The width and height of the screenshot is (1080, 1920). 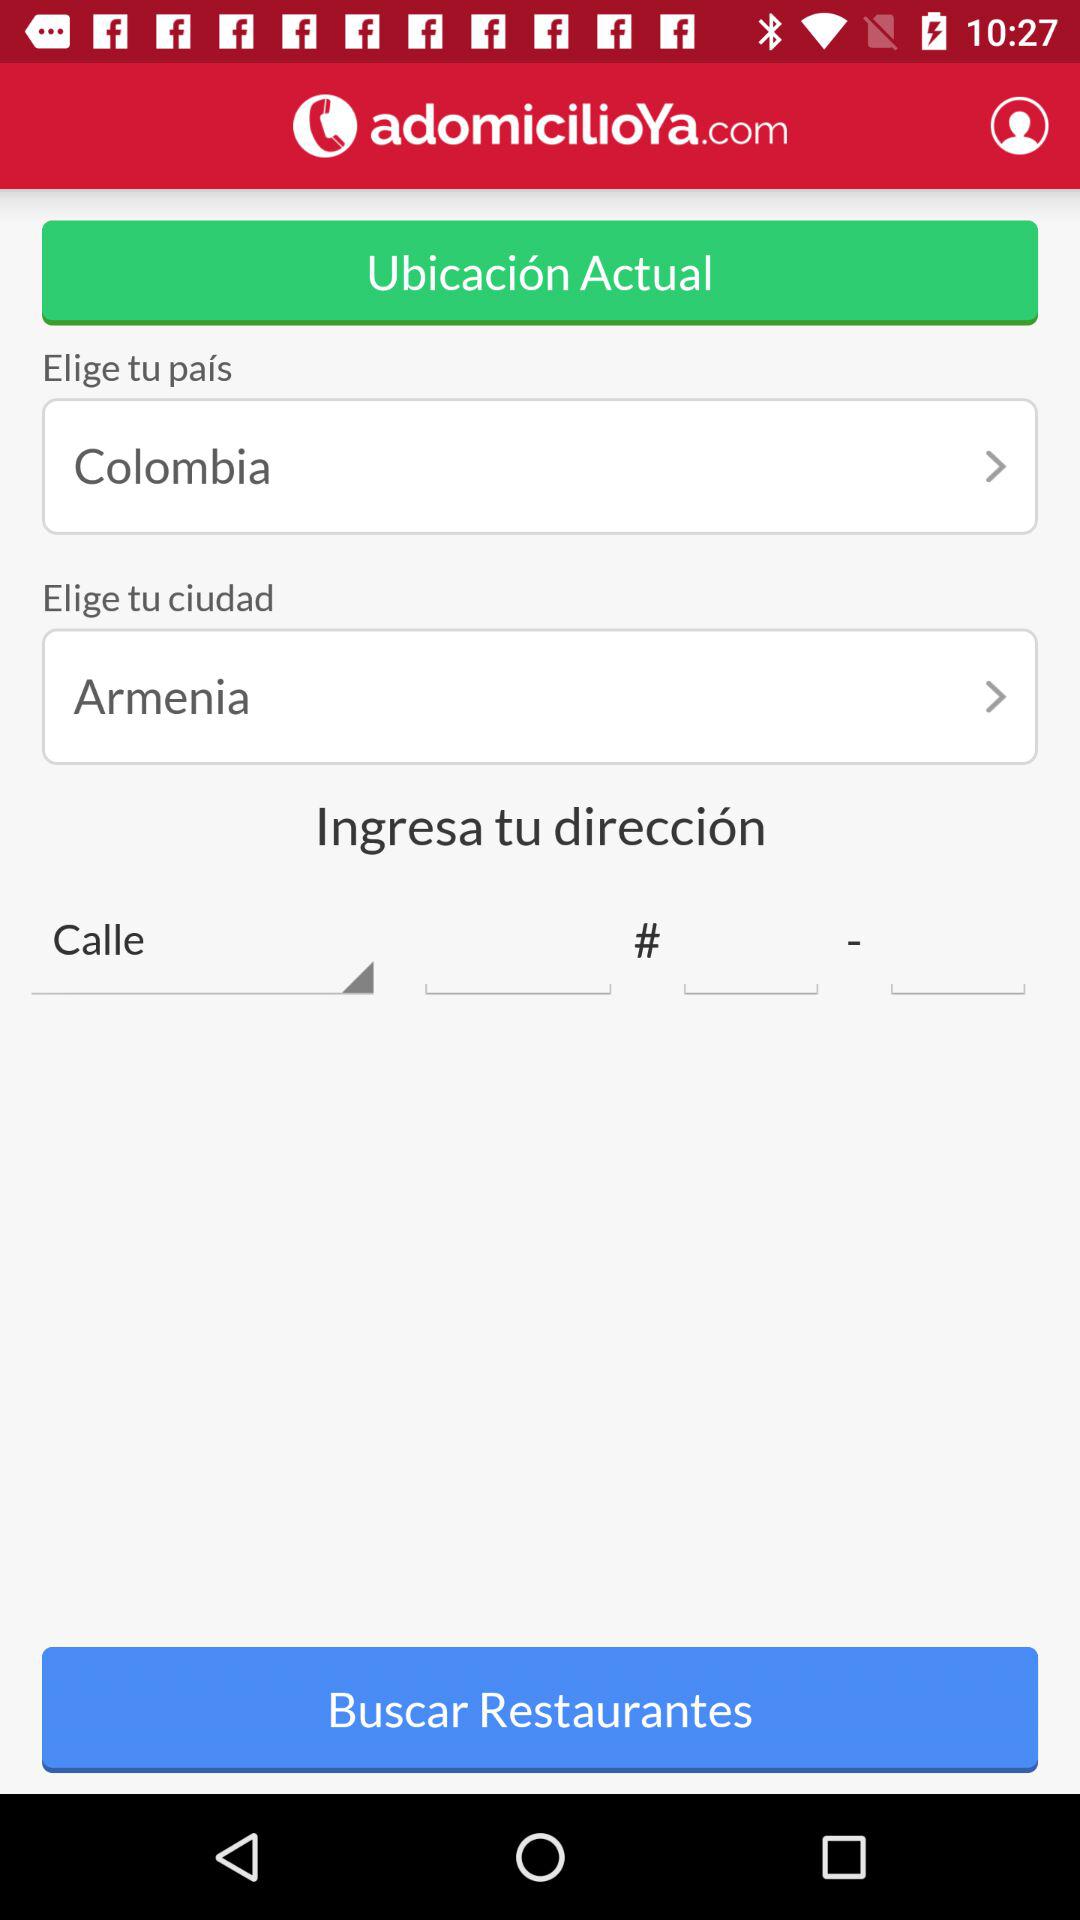 What do you see at coordinates (958, 940) in the screenshot?
I see `text box` at bounding box center [958, 940].